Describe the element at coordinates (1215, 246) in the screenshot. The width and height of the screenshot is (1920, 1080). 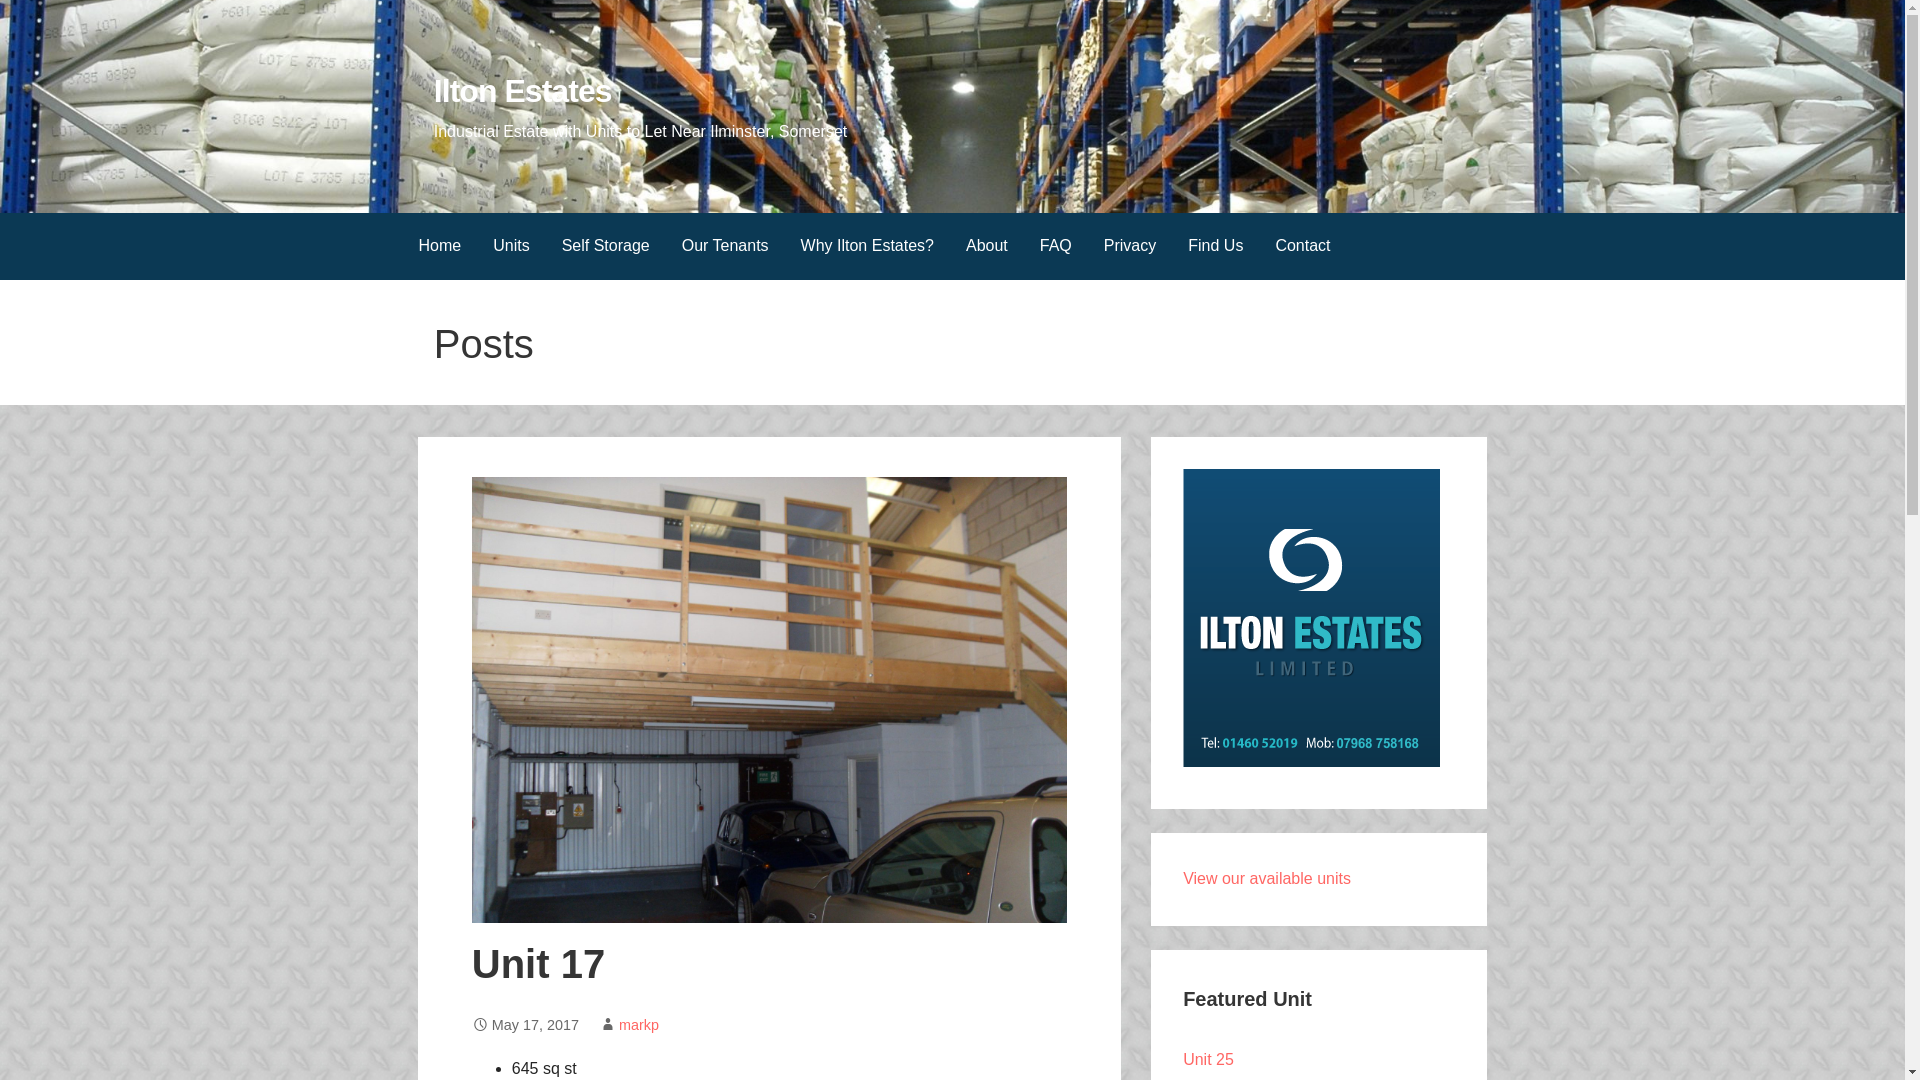
I see `Find Us` at that location.